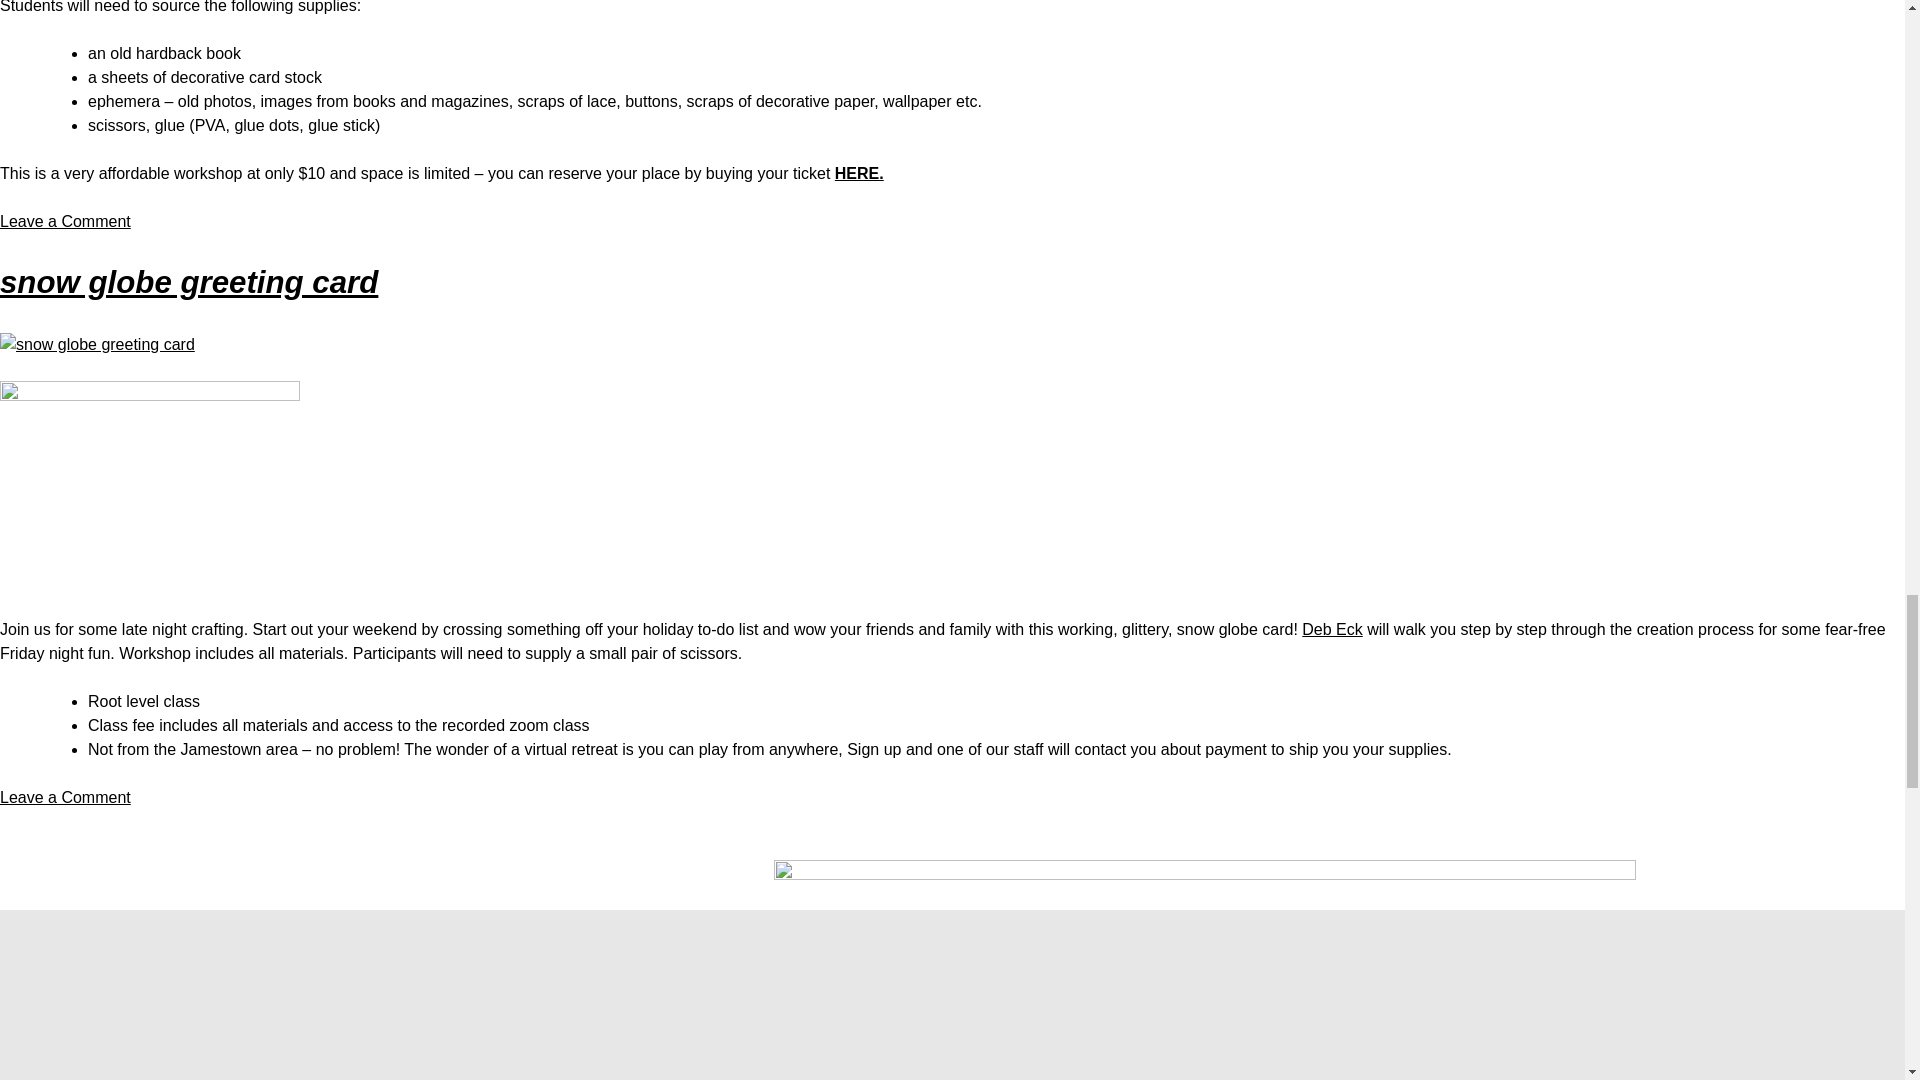 This screenshot has width=1920, height=1080. Describe the element at coordinates (859, 174) in the screenshot. I see `HERE.` at that location.